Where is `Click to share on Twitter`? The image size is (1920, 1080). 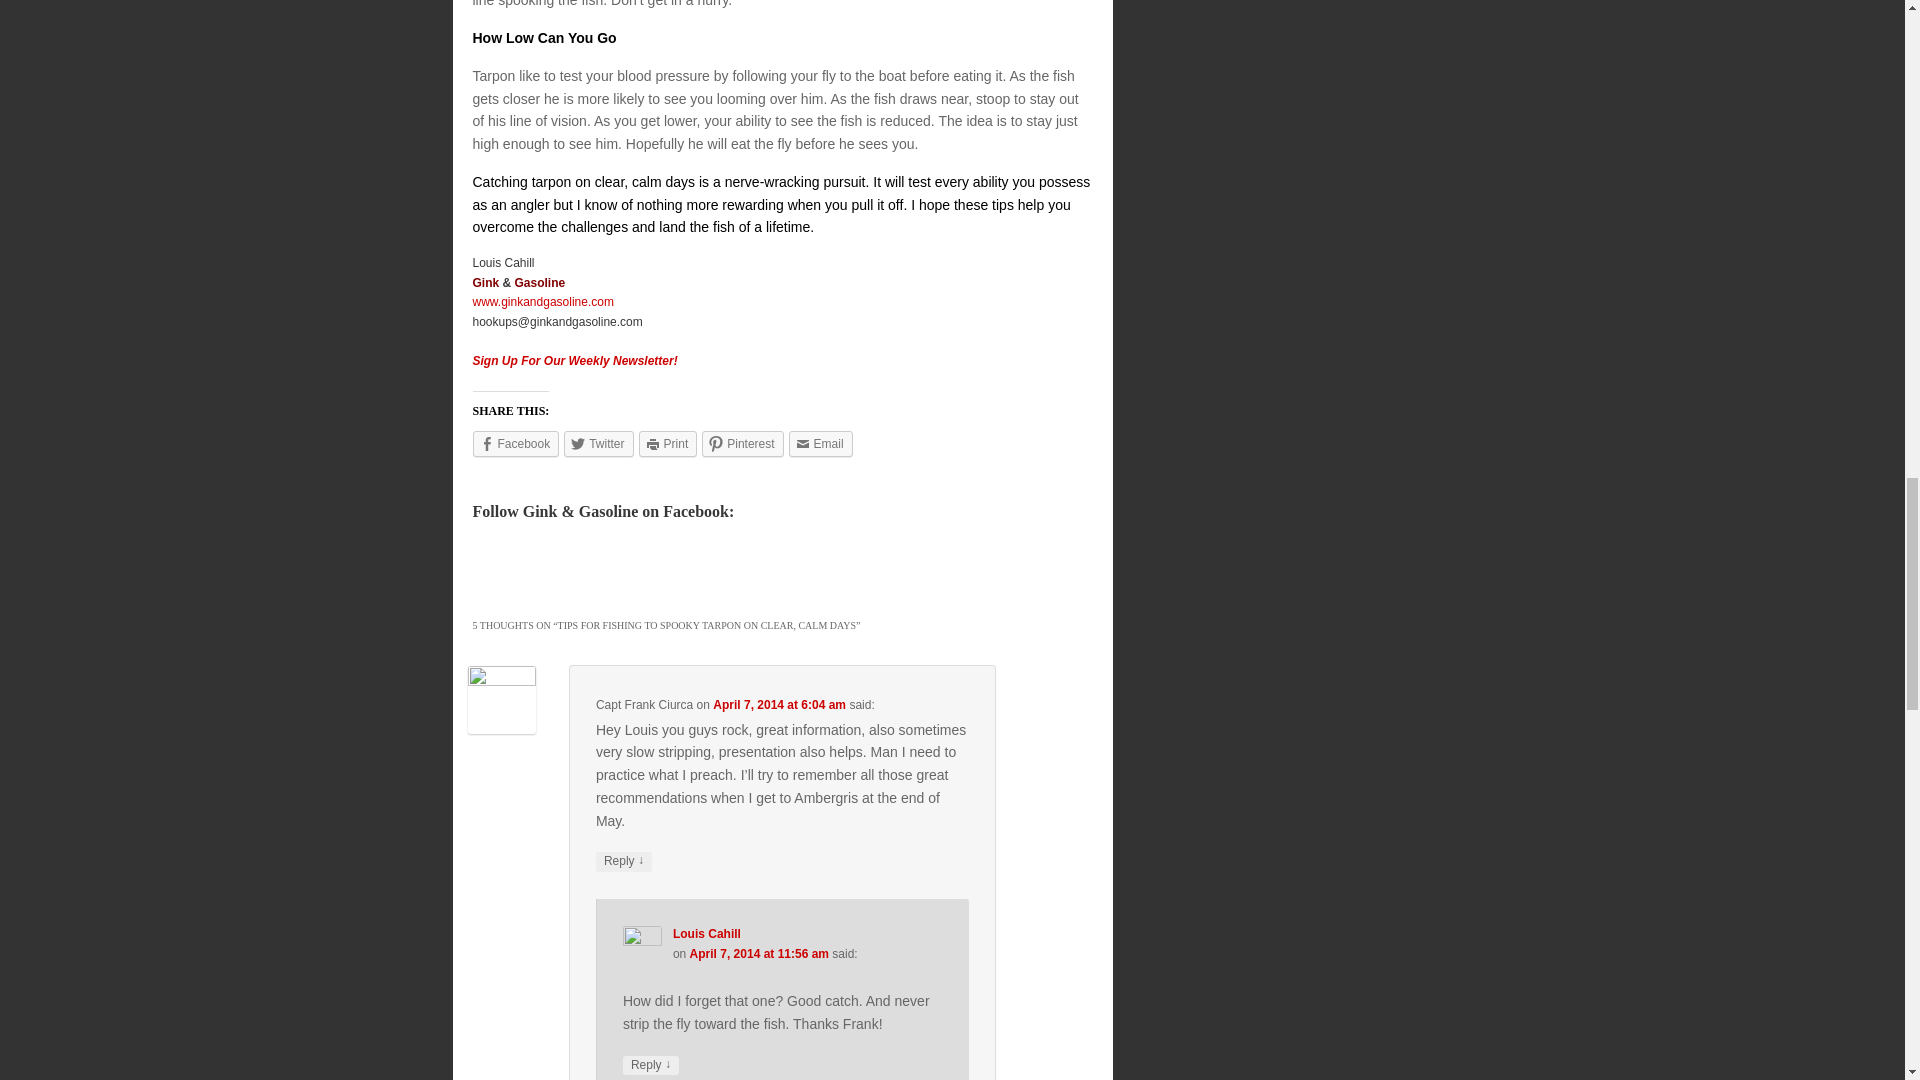 Click to share on Twitter is located at coordinates (598, 443).